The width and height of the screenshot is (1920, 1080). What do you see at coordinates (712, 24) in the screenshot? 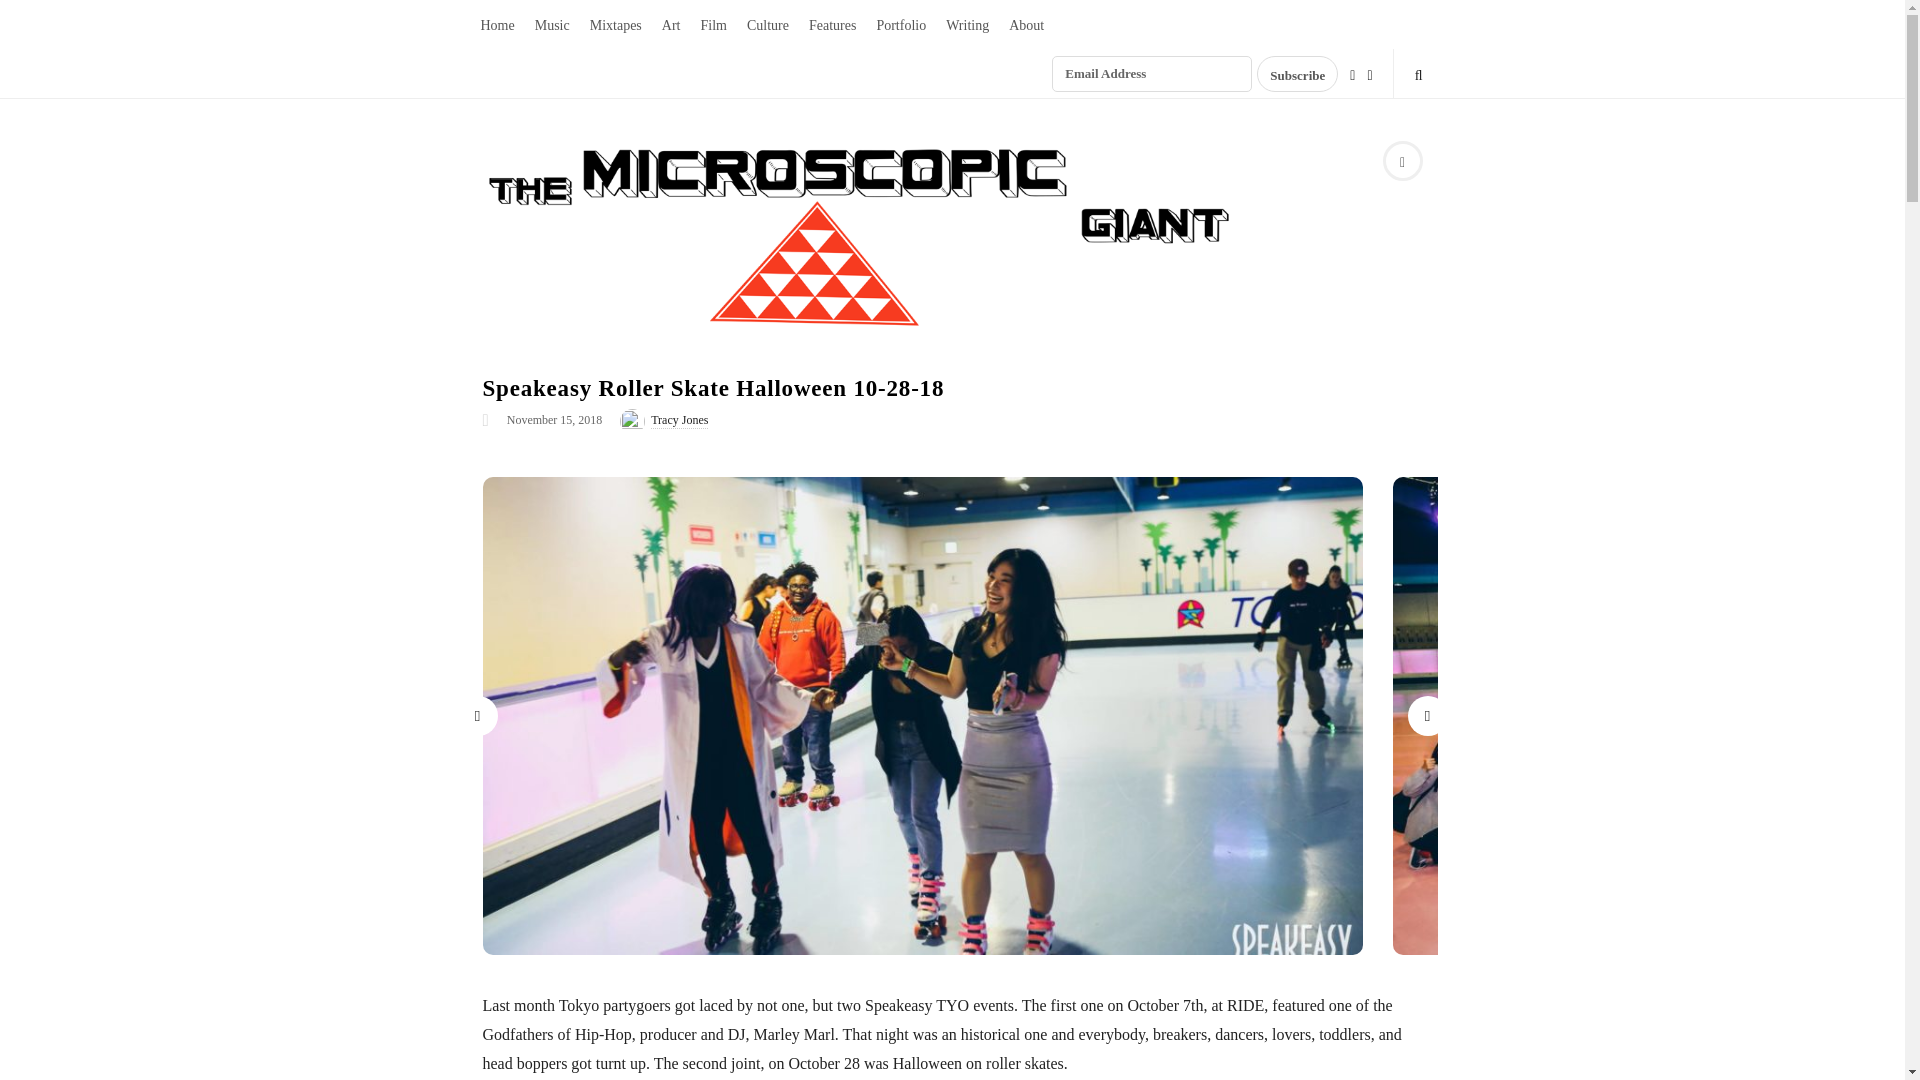
I see `Film` at bounding box center [712, 24].